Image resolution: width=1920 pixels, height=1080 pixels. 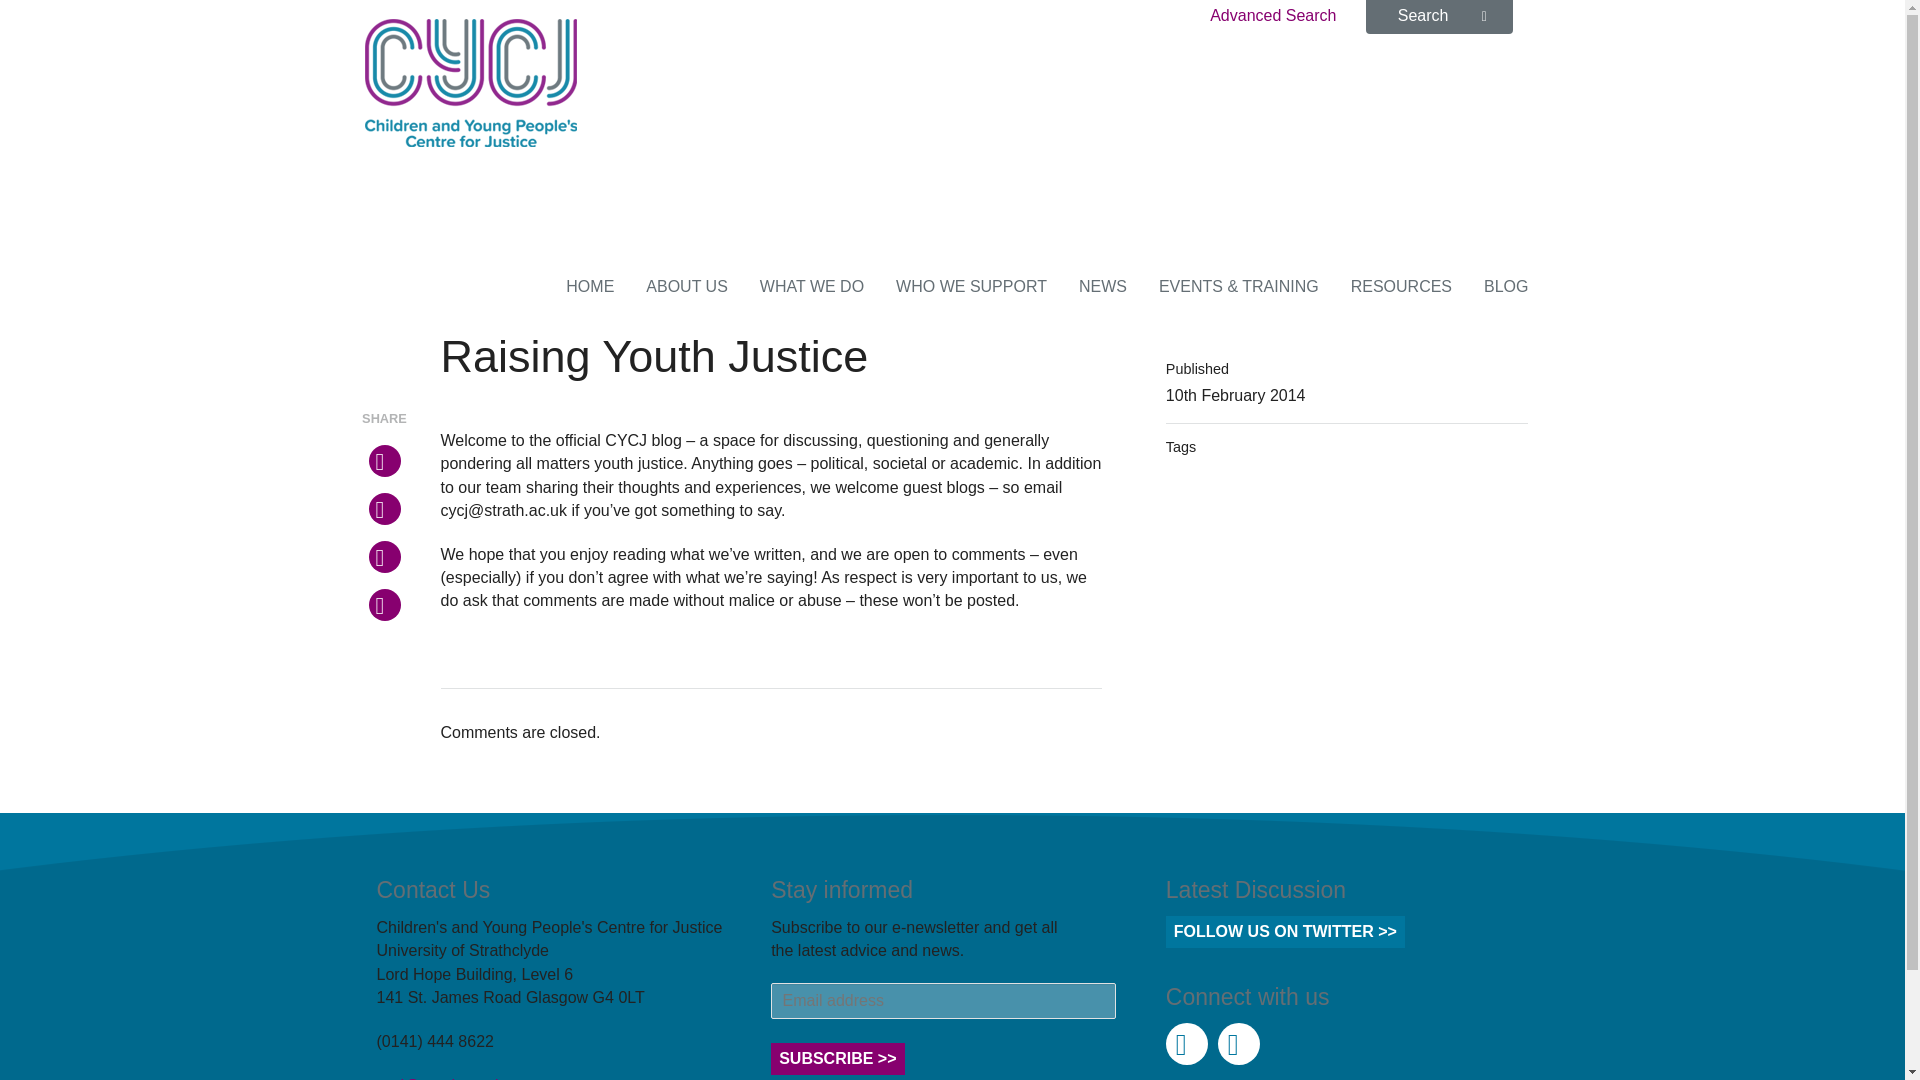 I want to click on HOME, so click(x=590, y=286).